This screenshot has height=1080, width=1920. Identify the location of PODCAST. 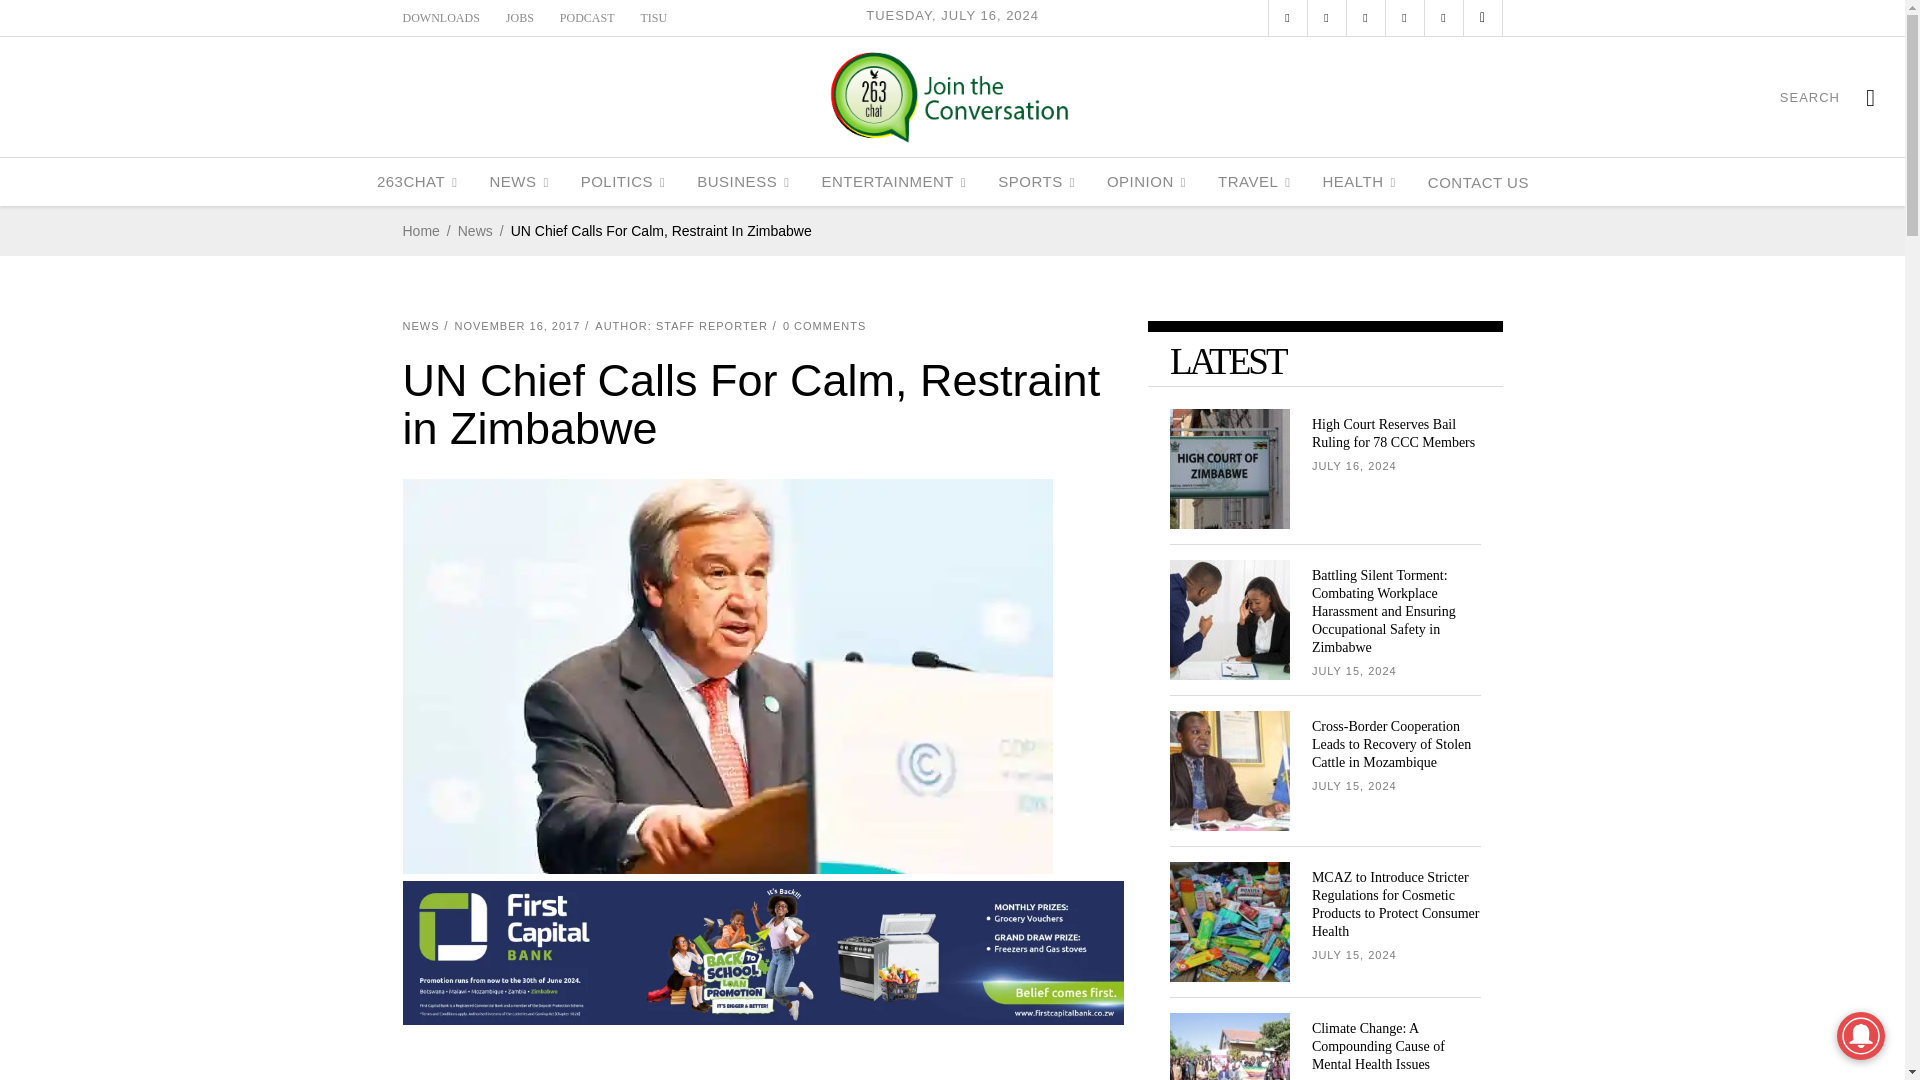
(587, 17).